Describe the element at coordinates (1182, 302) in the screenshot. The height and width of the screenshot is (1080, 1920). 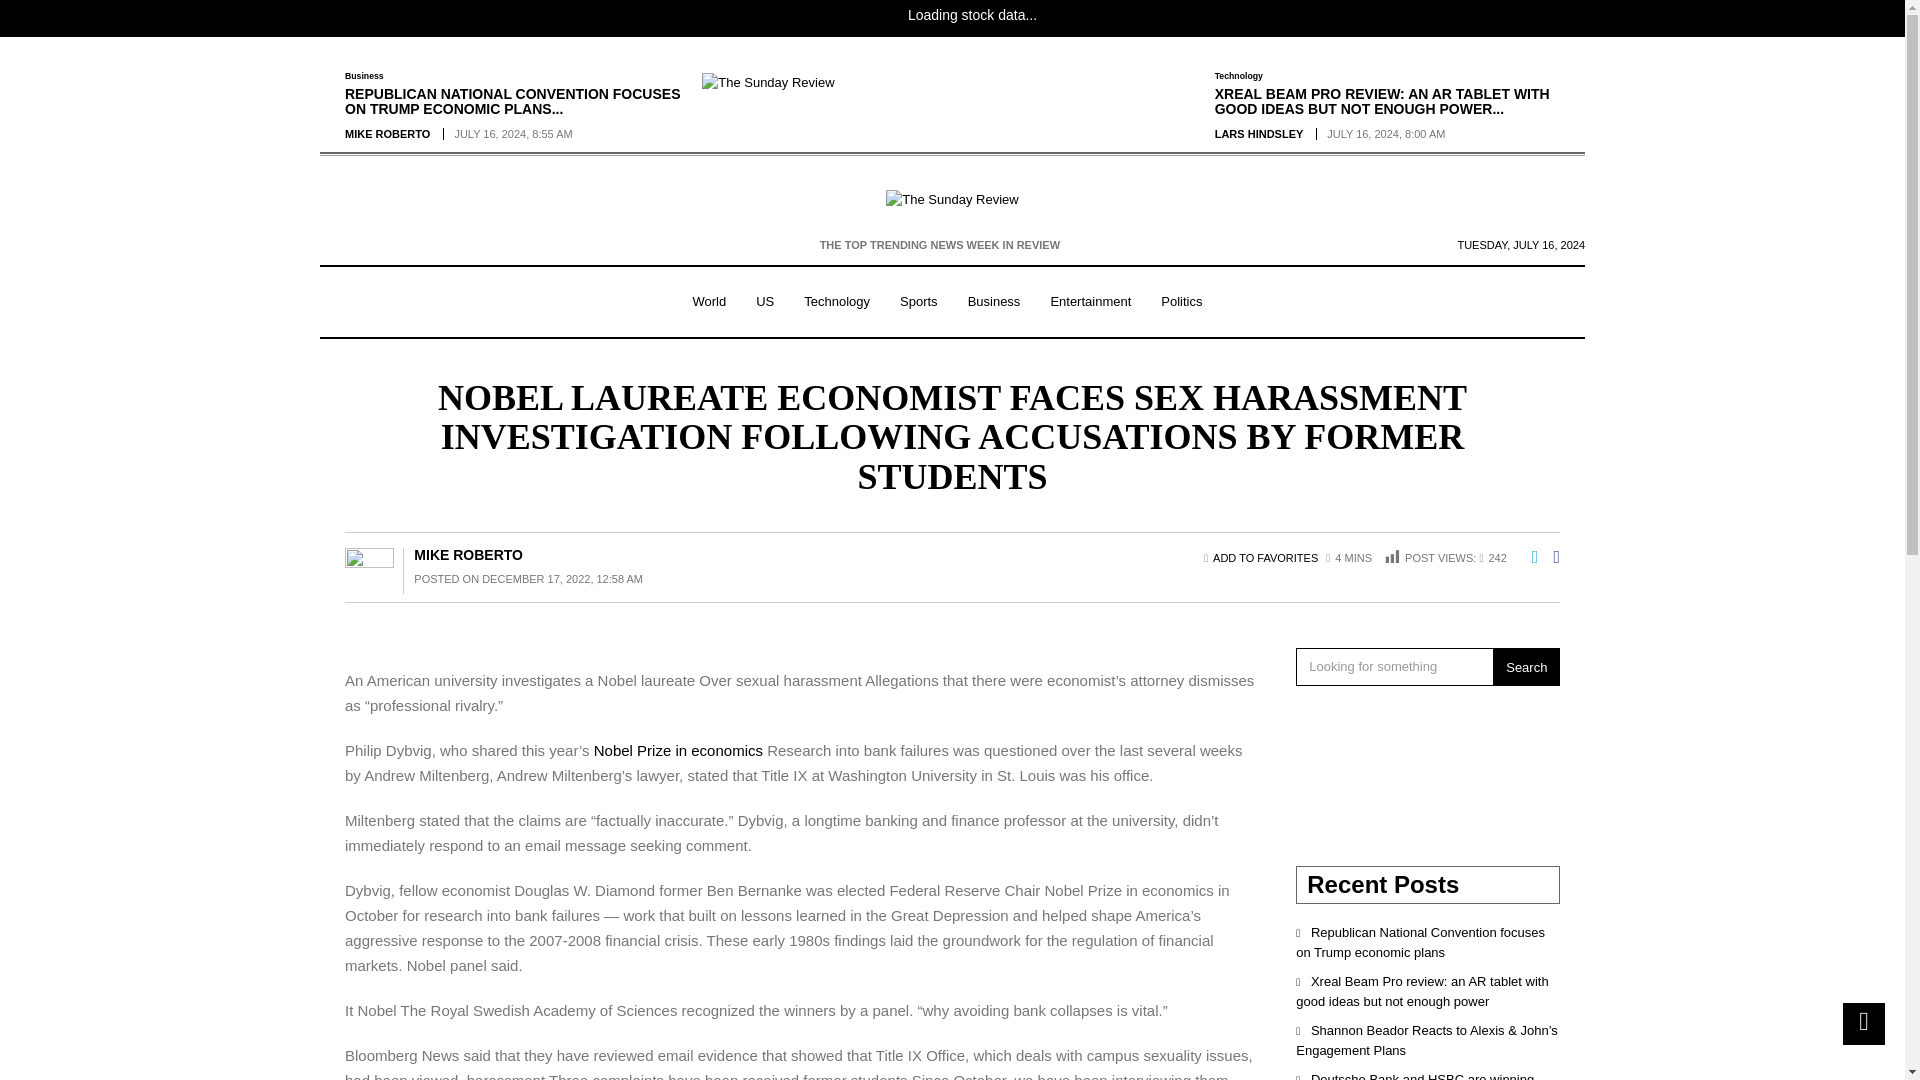
I see `Politics` at that location.